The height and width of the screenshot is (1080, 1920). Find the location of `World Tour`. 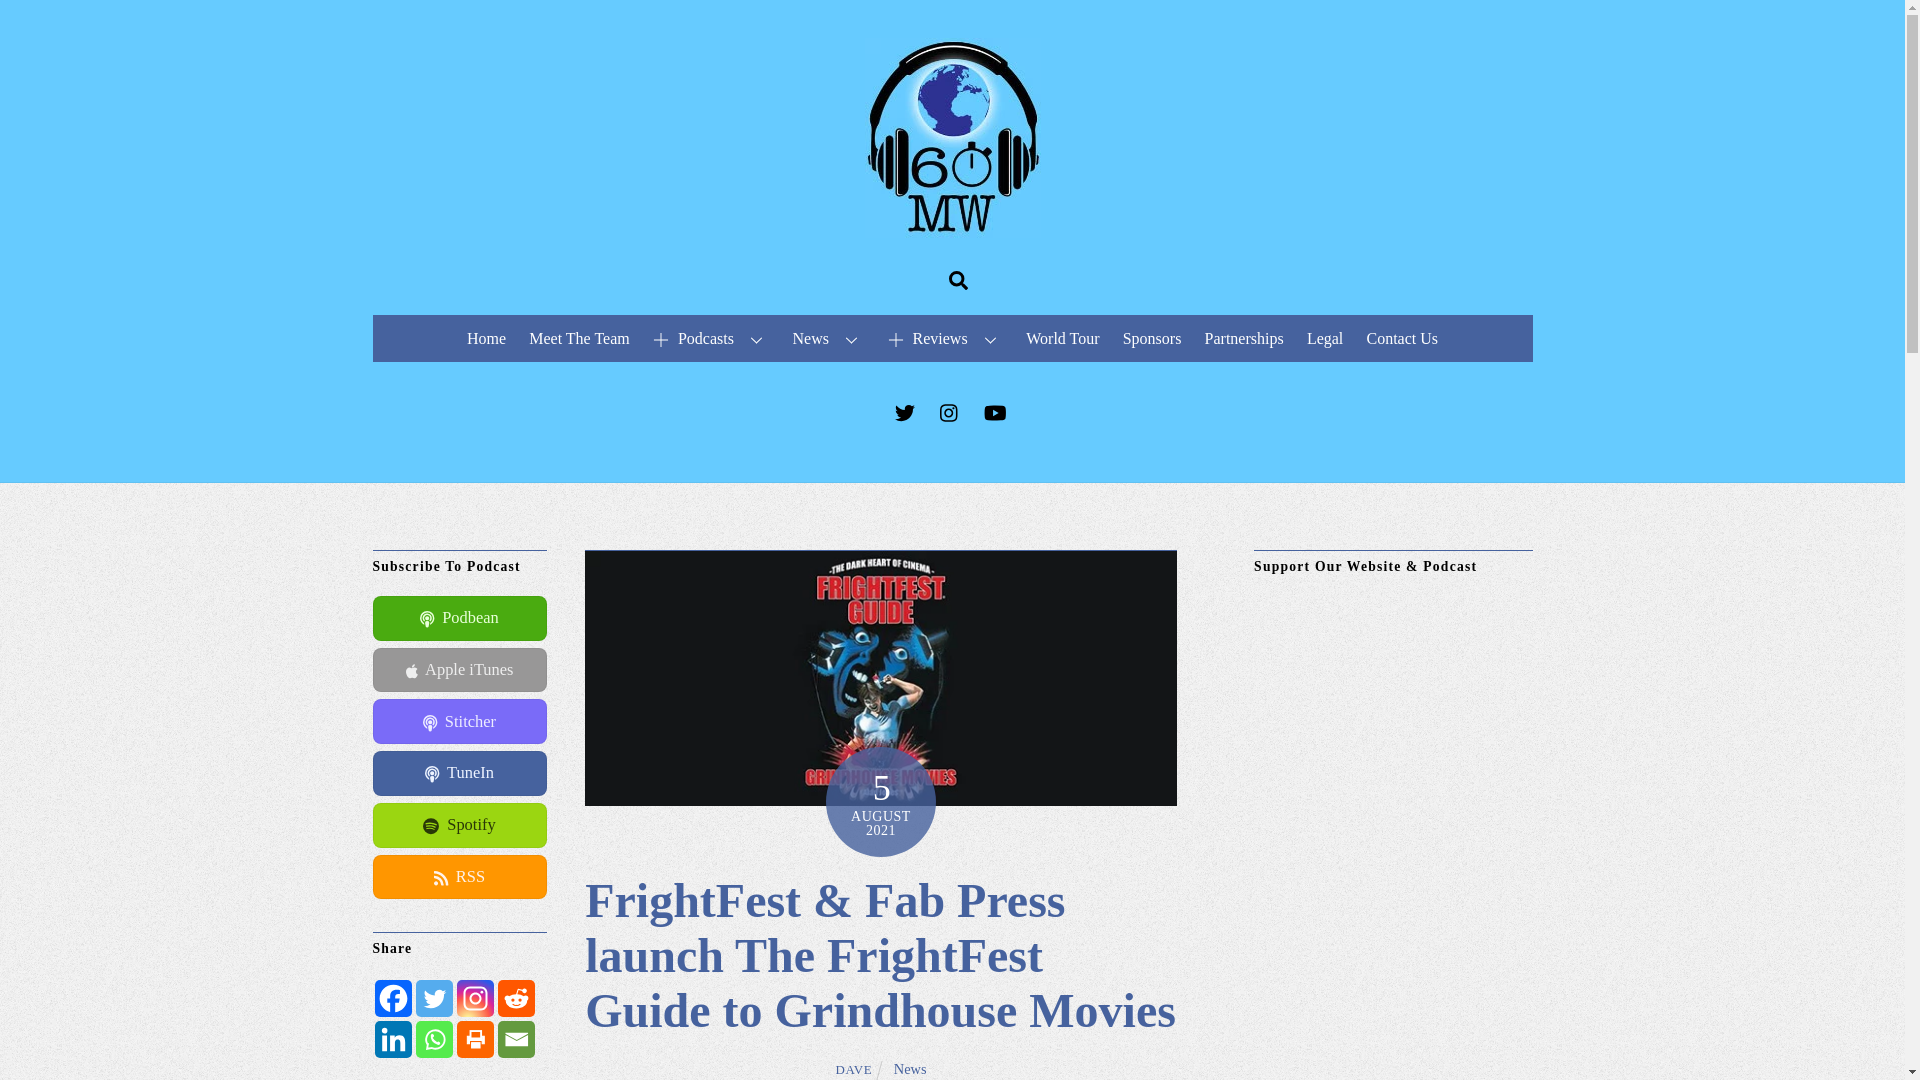

World Tour is located at coordinates (1063, 338).